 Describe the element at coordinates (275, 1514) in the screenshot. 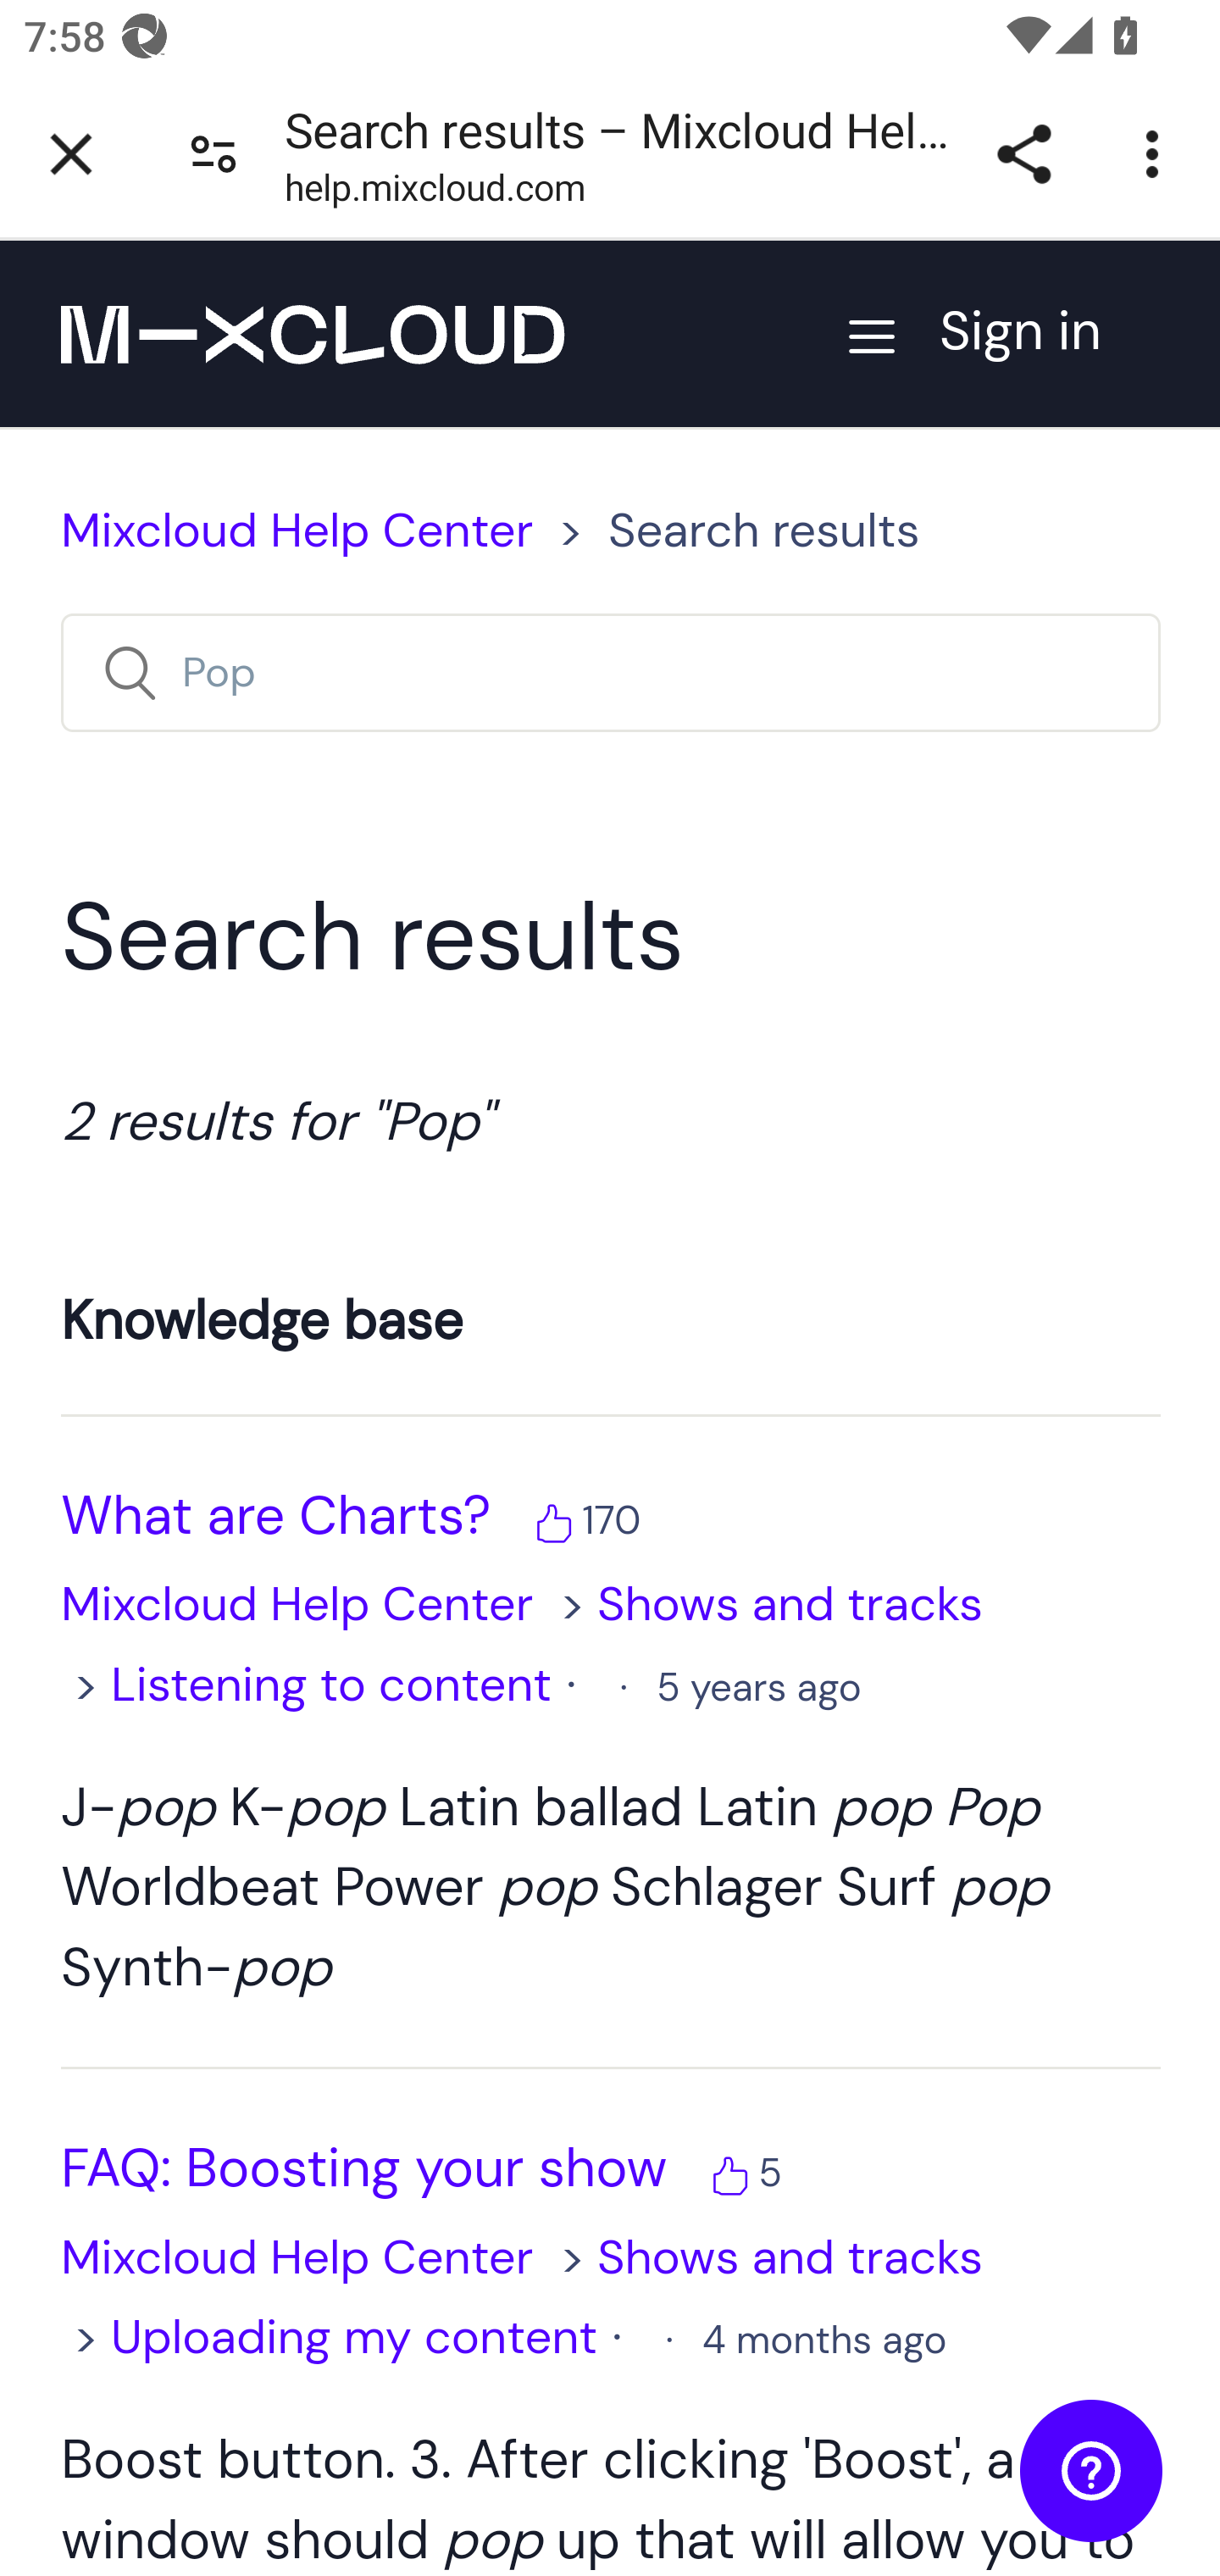

I see `What are Charts?` at that location.